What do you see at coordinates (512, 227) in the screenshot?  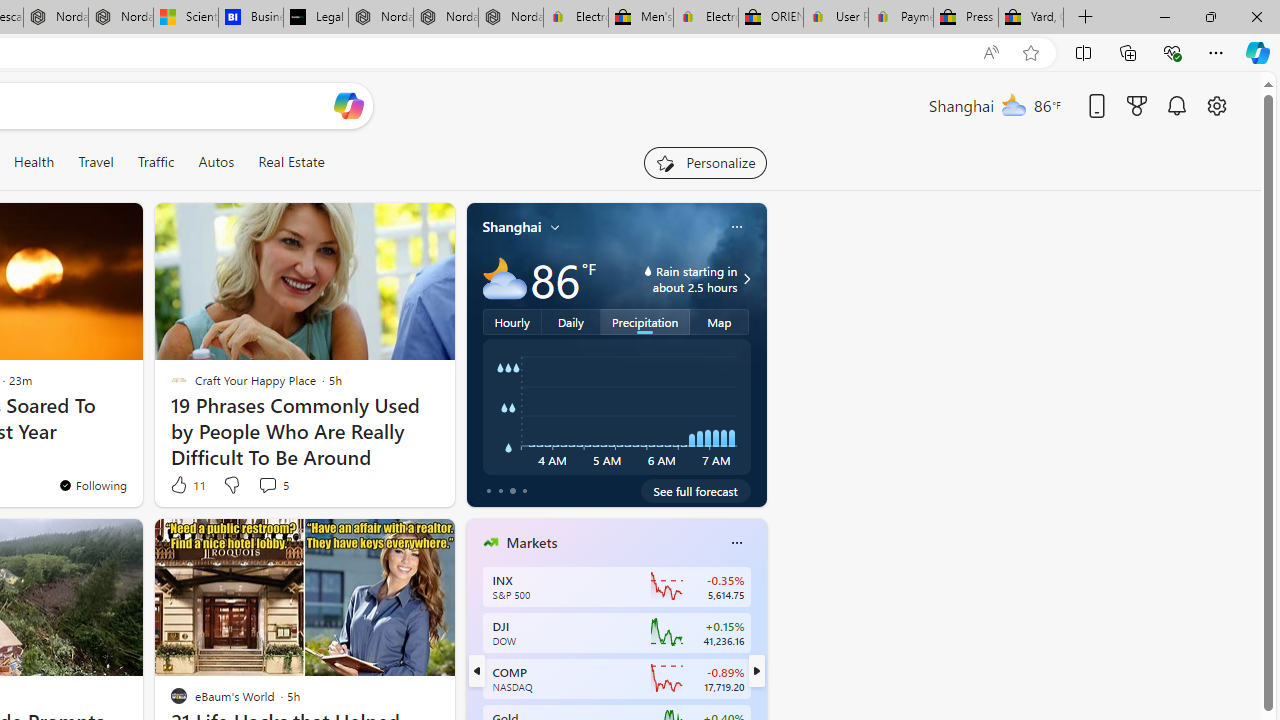 I see `Shanghai` at bounding box center [512, 227].